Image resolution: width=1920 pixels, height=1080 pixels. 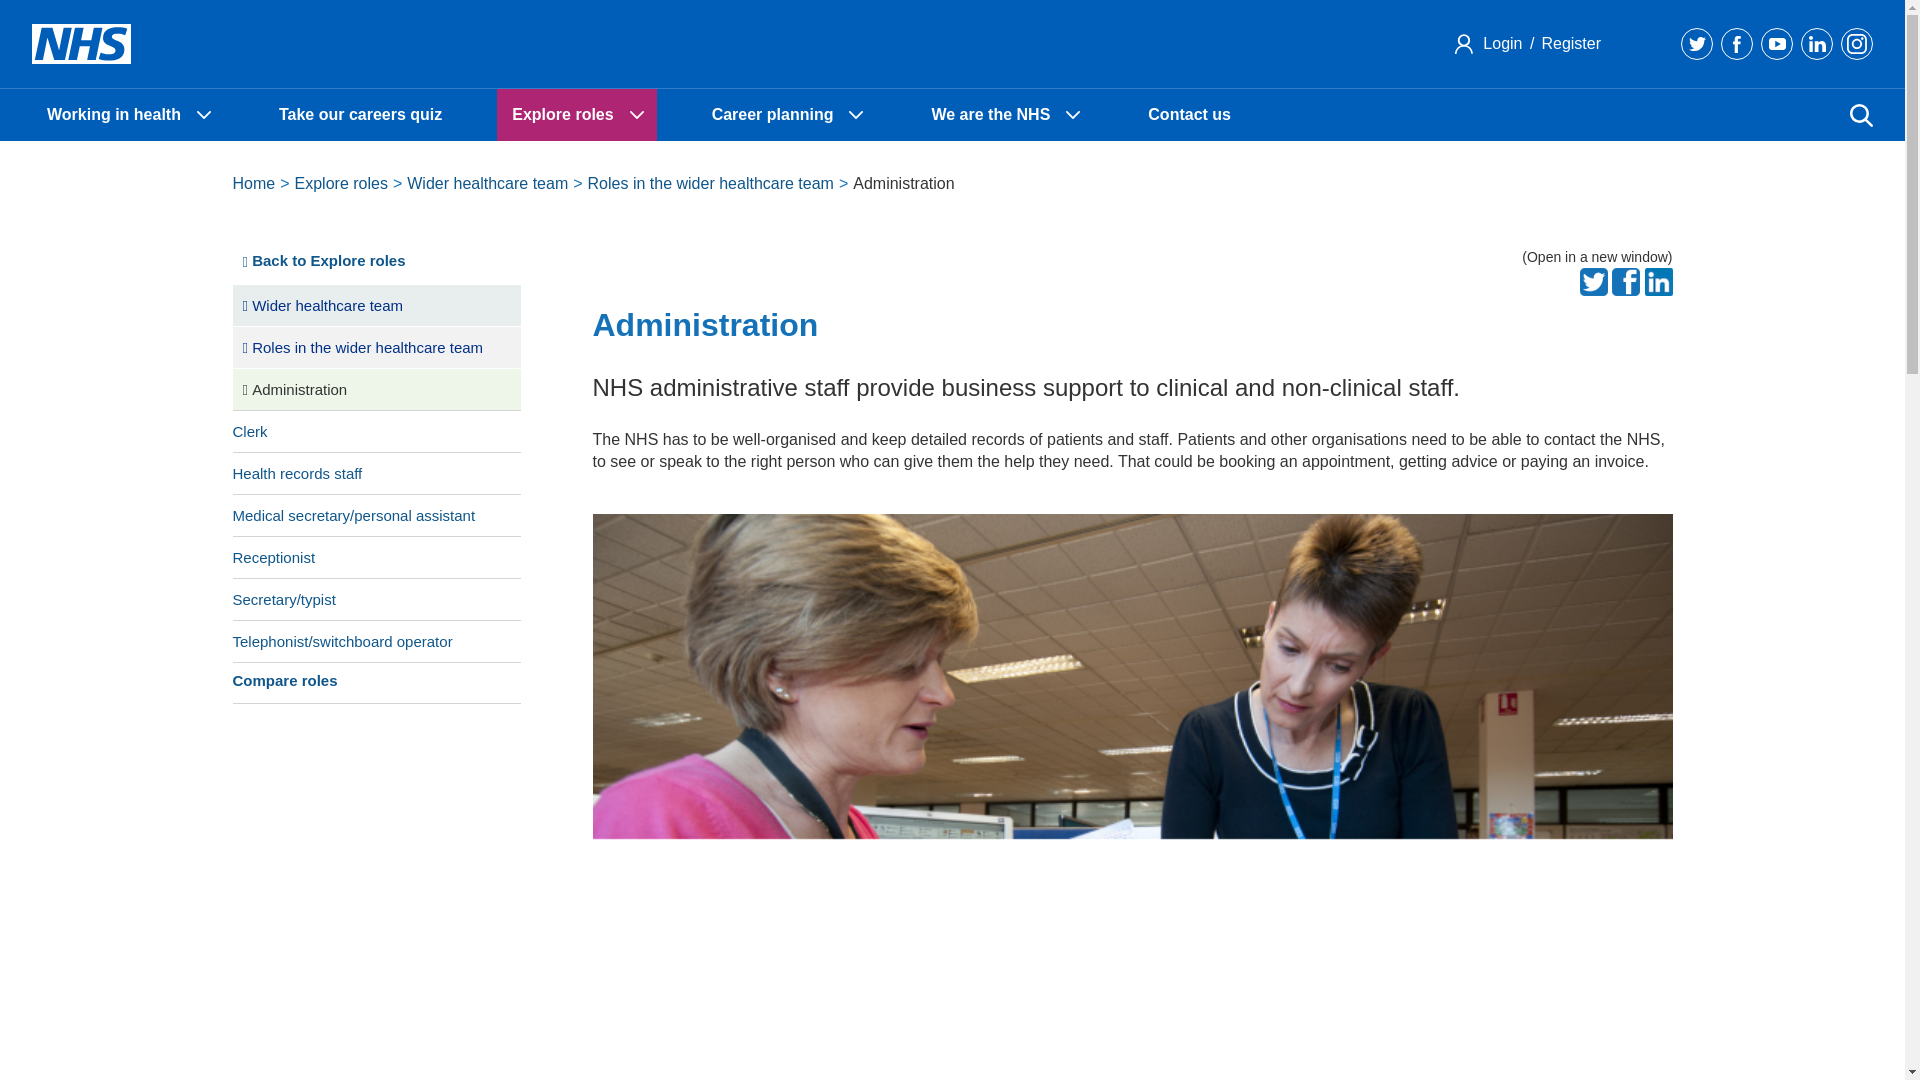 What do you see at coordinates (1464, 44) in the screenshot?
I see `user icon` at bounding box center [1464, 44].